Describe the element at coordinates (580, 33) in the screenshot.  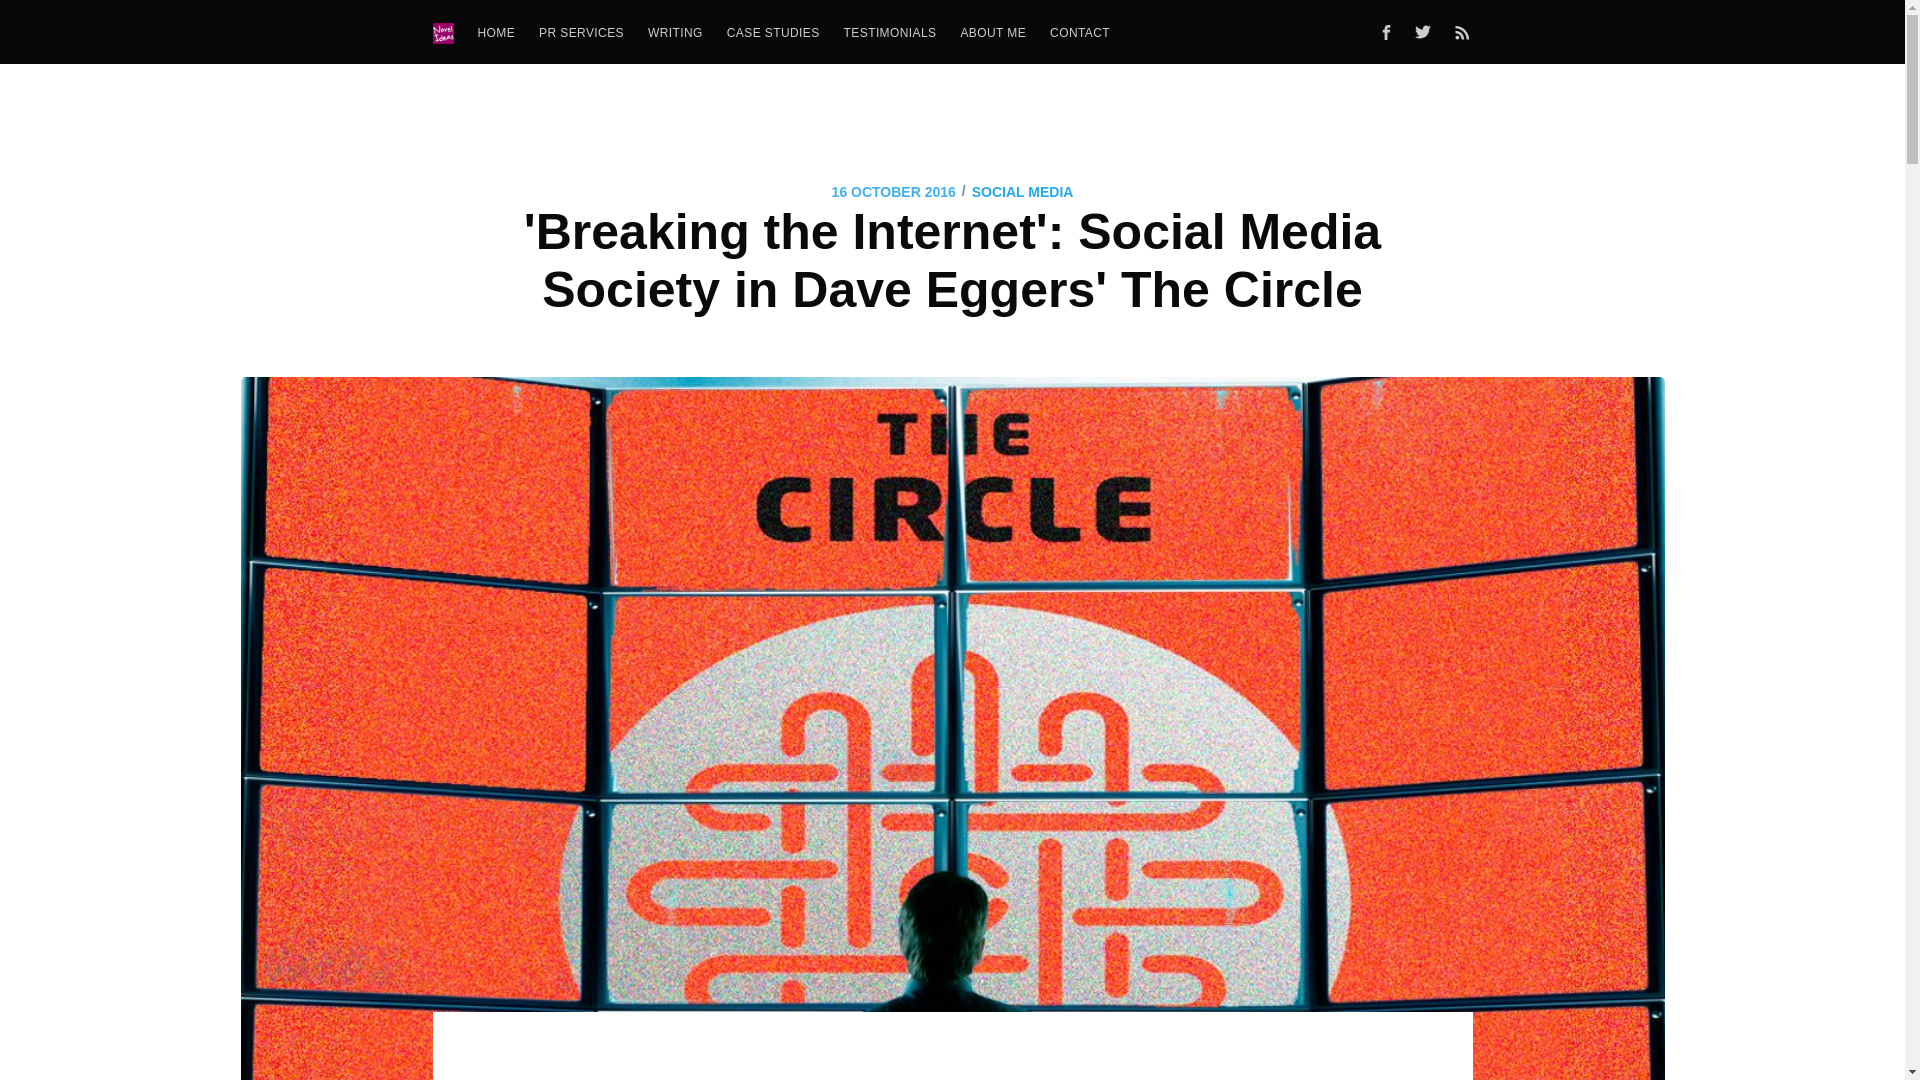
I see `PR SERVICES` at that location.